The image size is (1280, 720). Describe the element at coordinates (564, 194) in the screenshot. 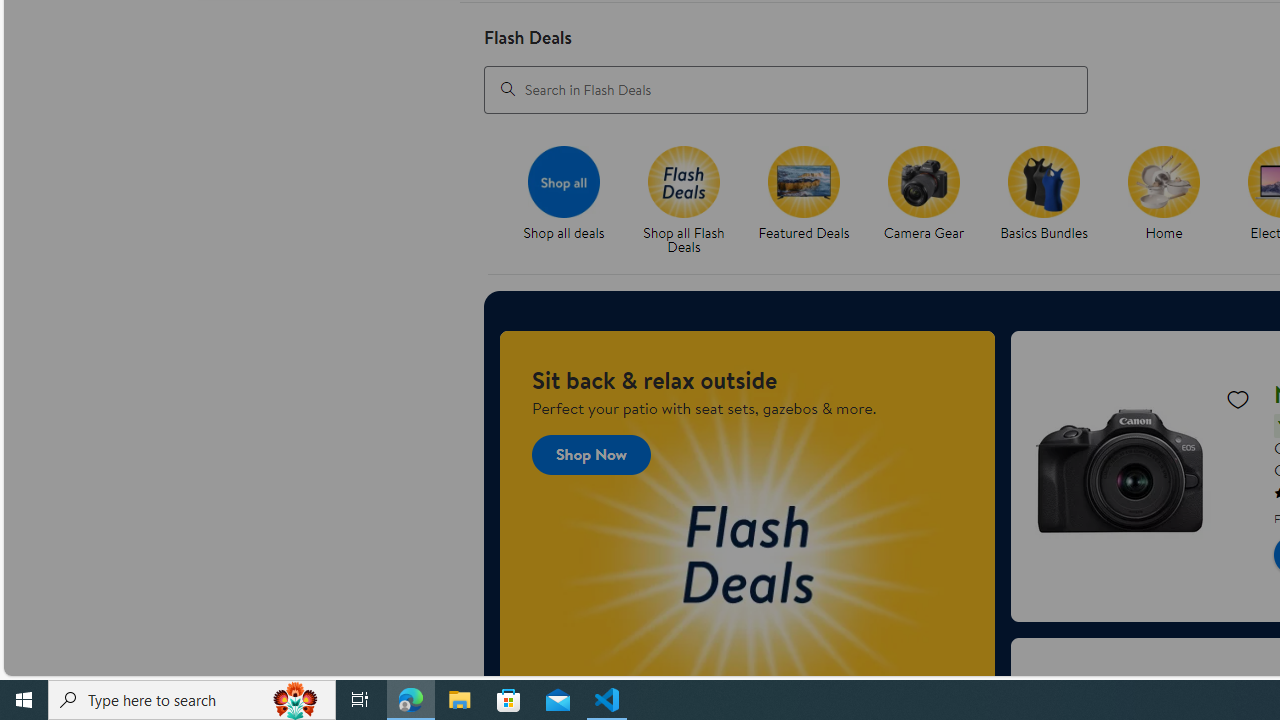

I see `Shop all Shop all deals` at that location.